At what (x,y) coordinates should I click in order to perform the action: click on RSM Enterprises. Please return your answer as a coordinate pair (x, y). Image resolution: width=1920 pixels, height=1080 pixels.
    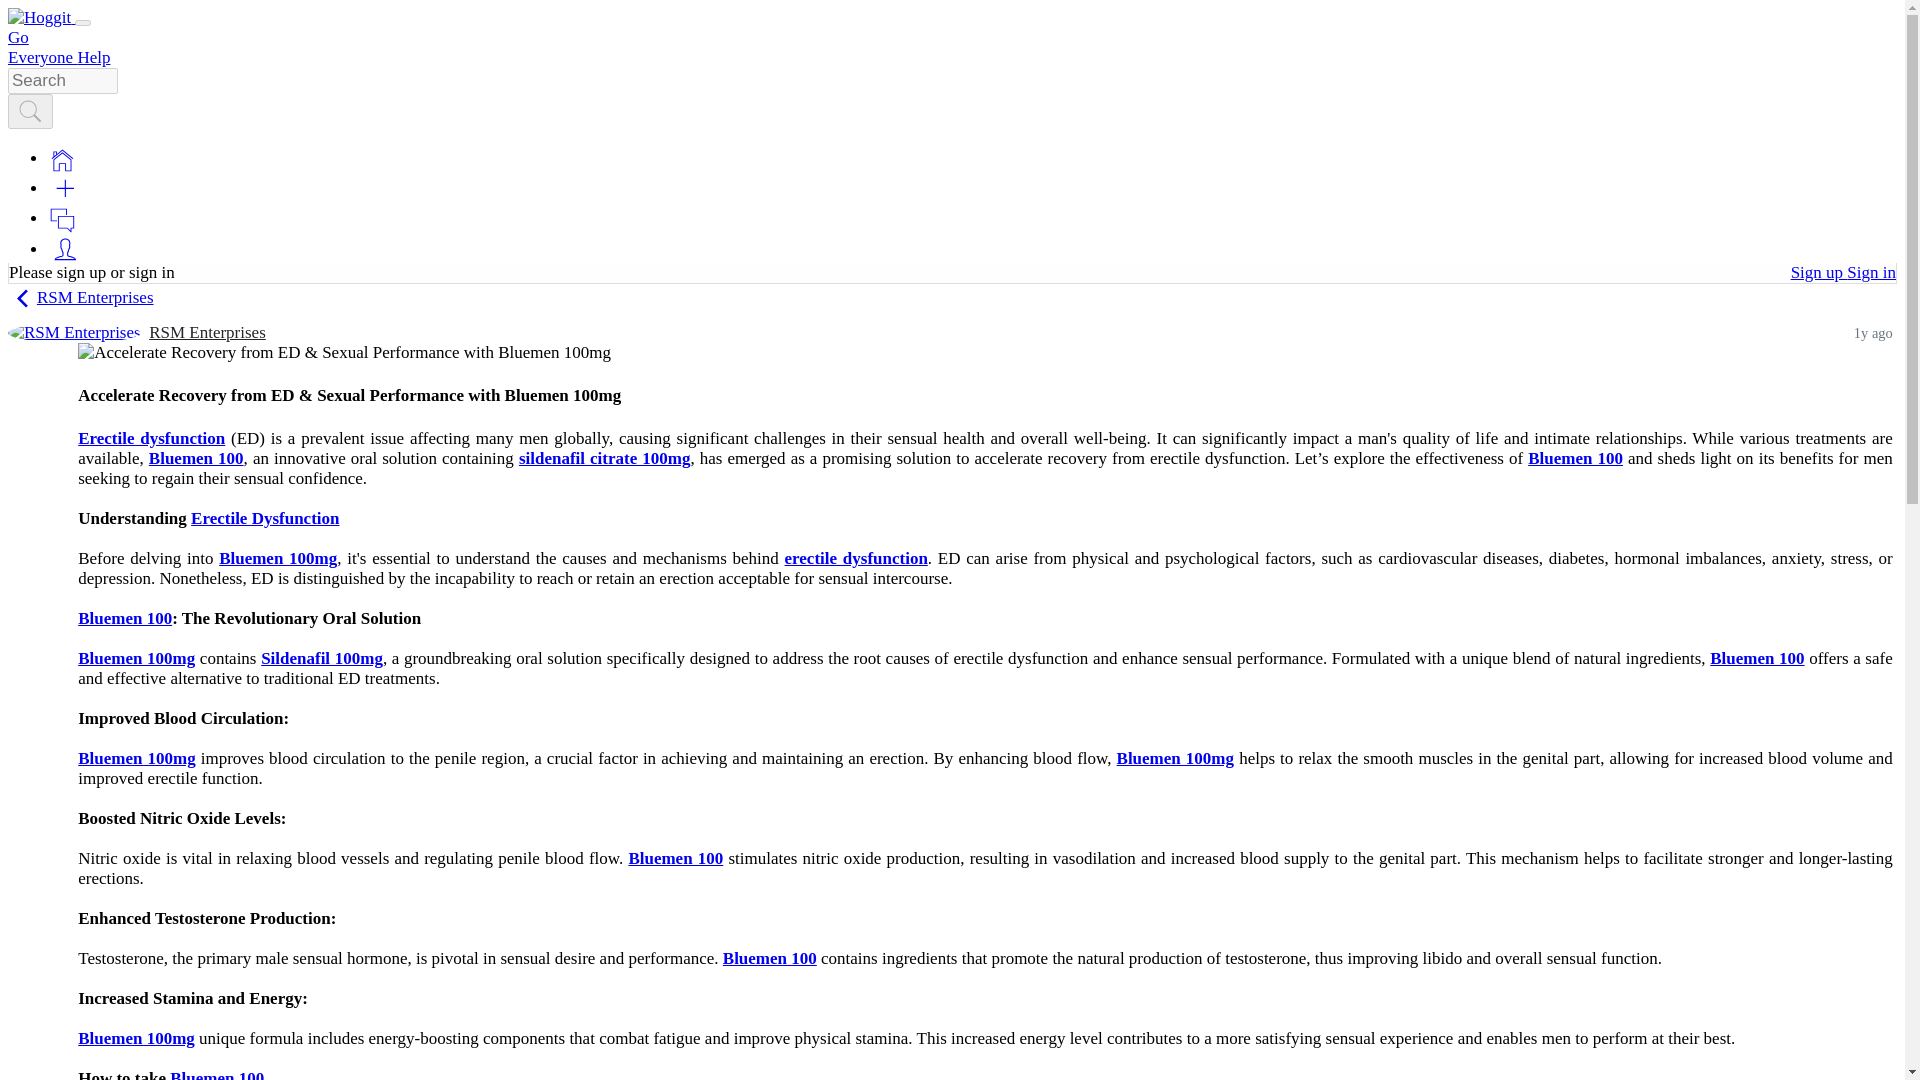
    Looking at the image, I should click on (208, 332).